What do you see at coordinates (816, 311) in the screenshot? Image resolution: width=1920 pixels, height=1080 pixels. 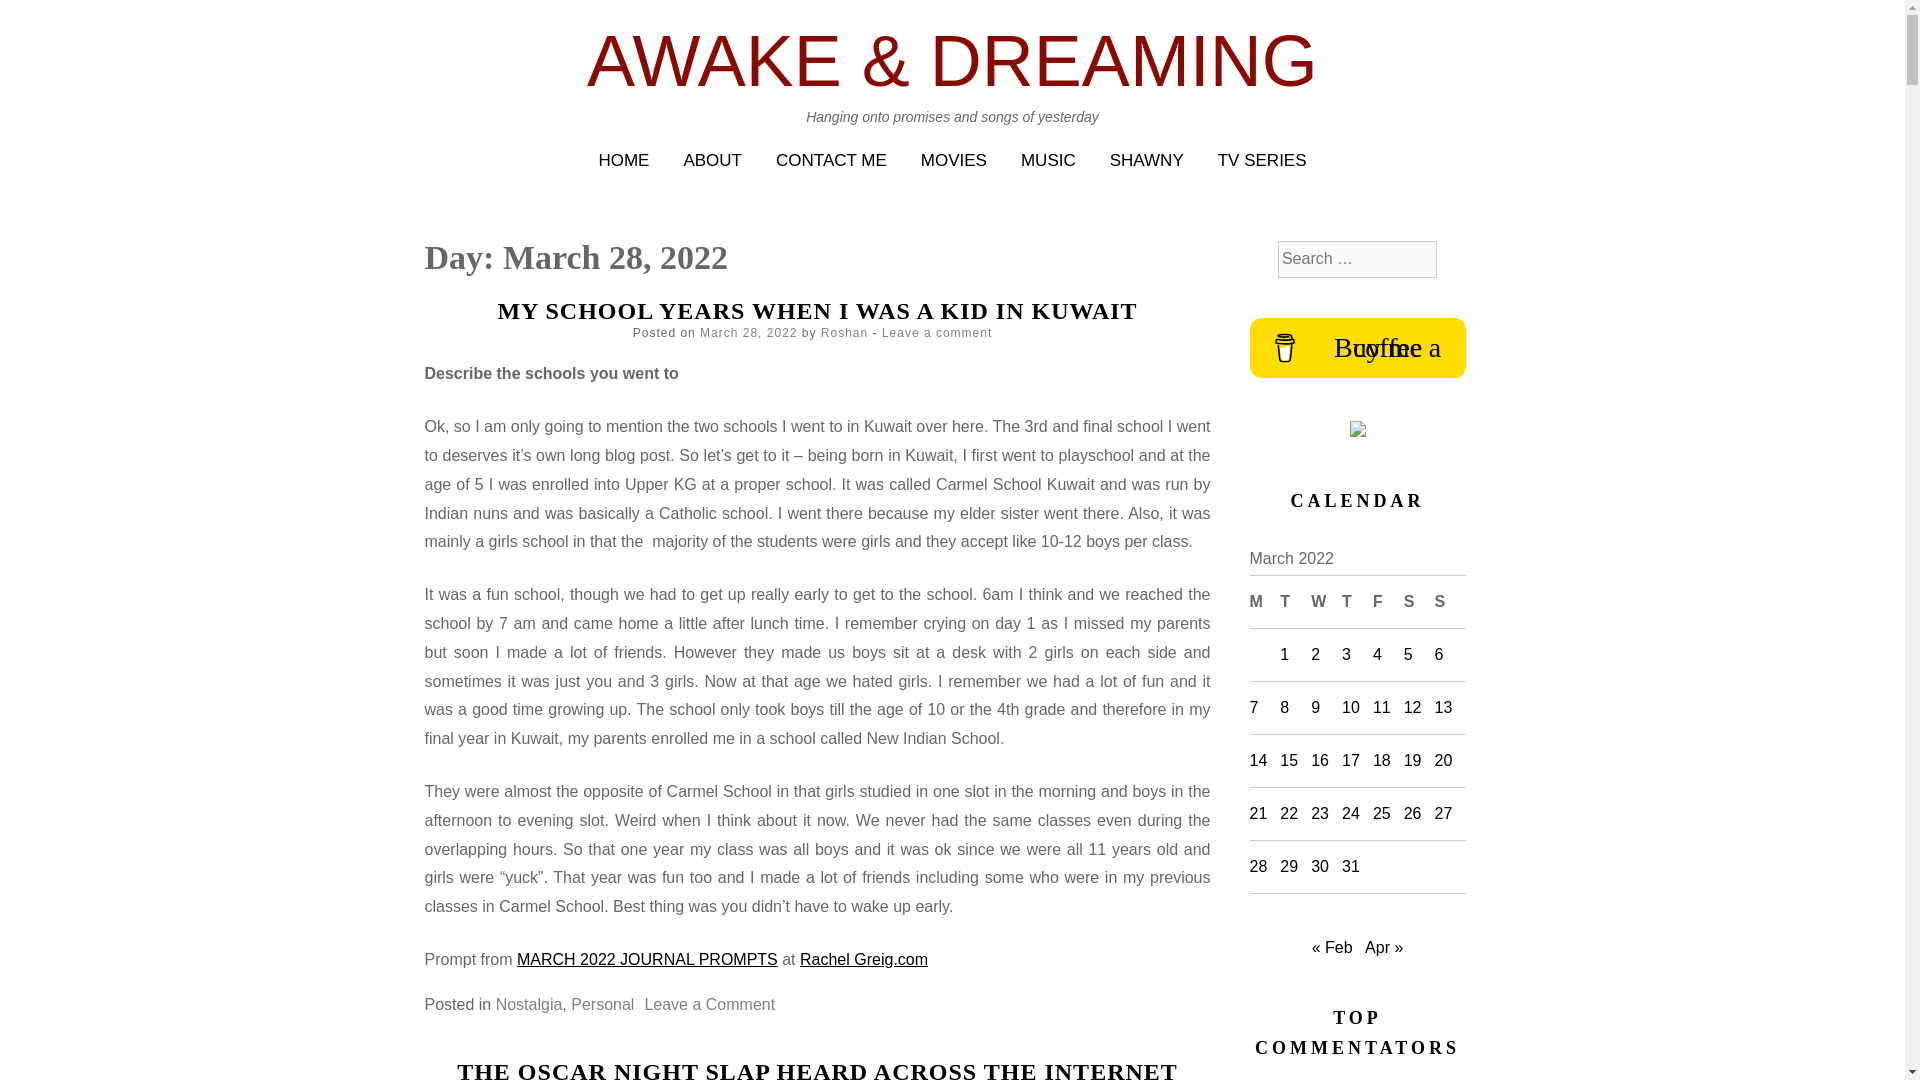 I see `MY SCHOOL YEARS WHEN I WAS A KID IN KUWAIT` at bounding box center [816, 311].